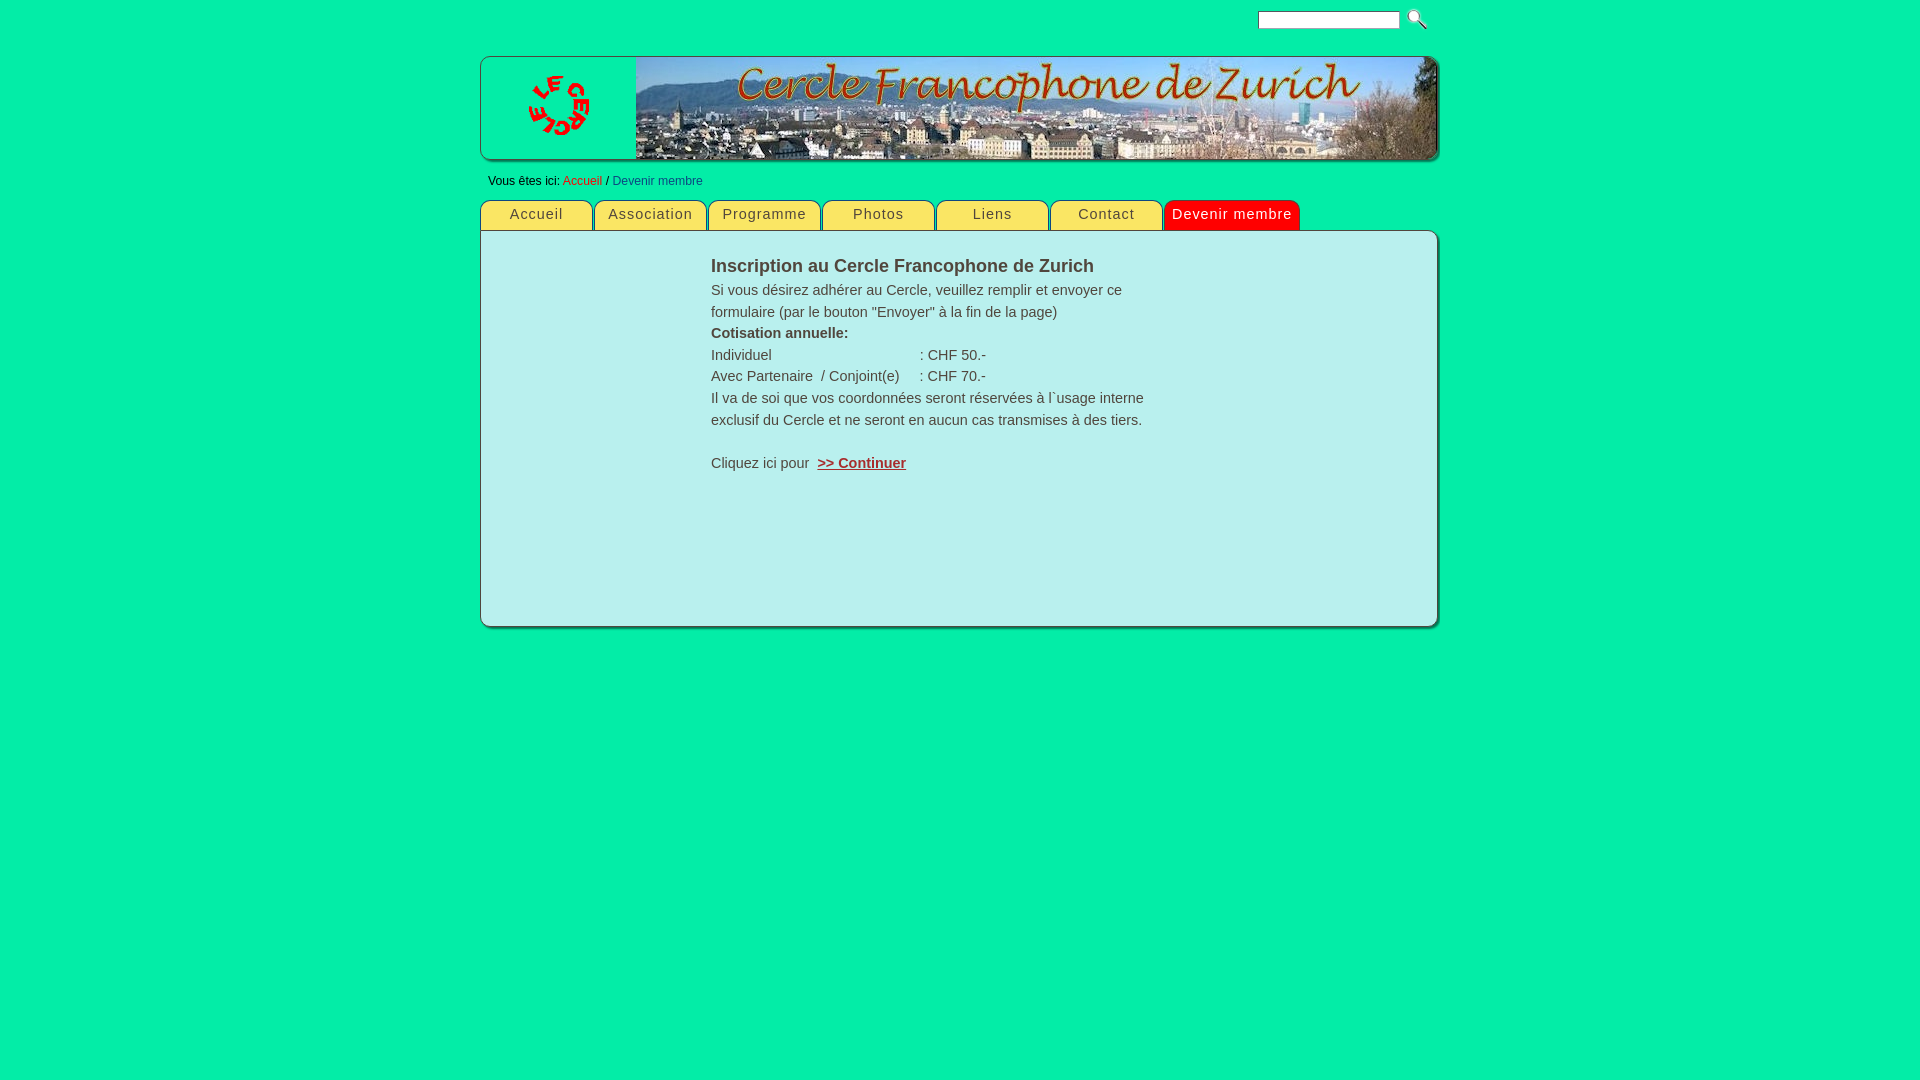  Describe the element at coordinates (1232, 215) in the screenshot. I see `Devenir membre` at that location.